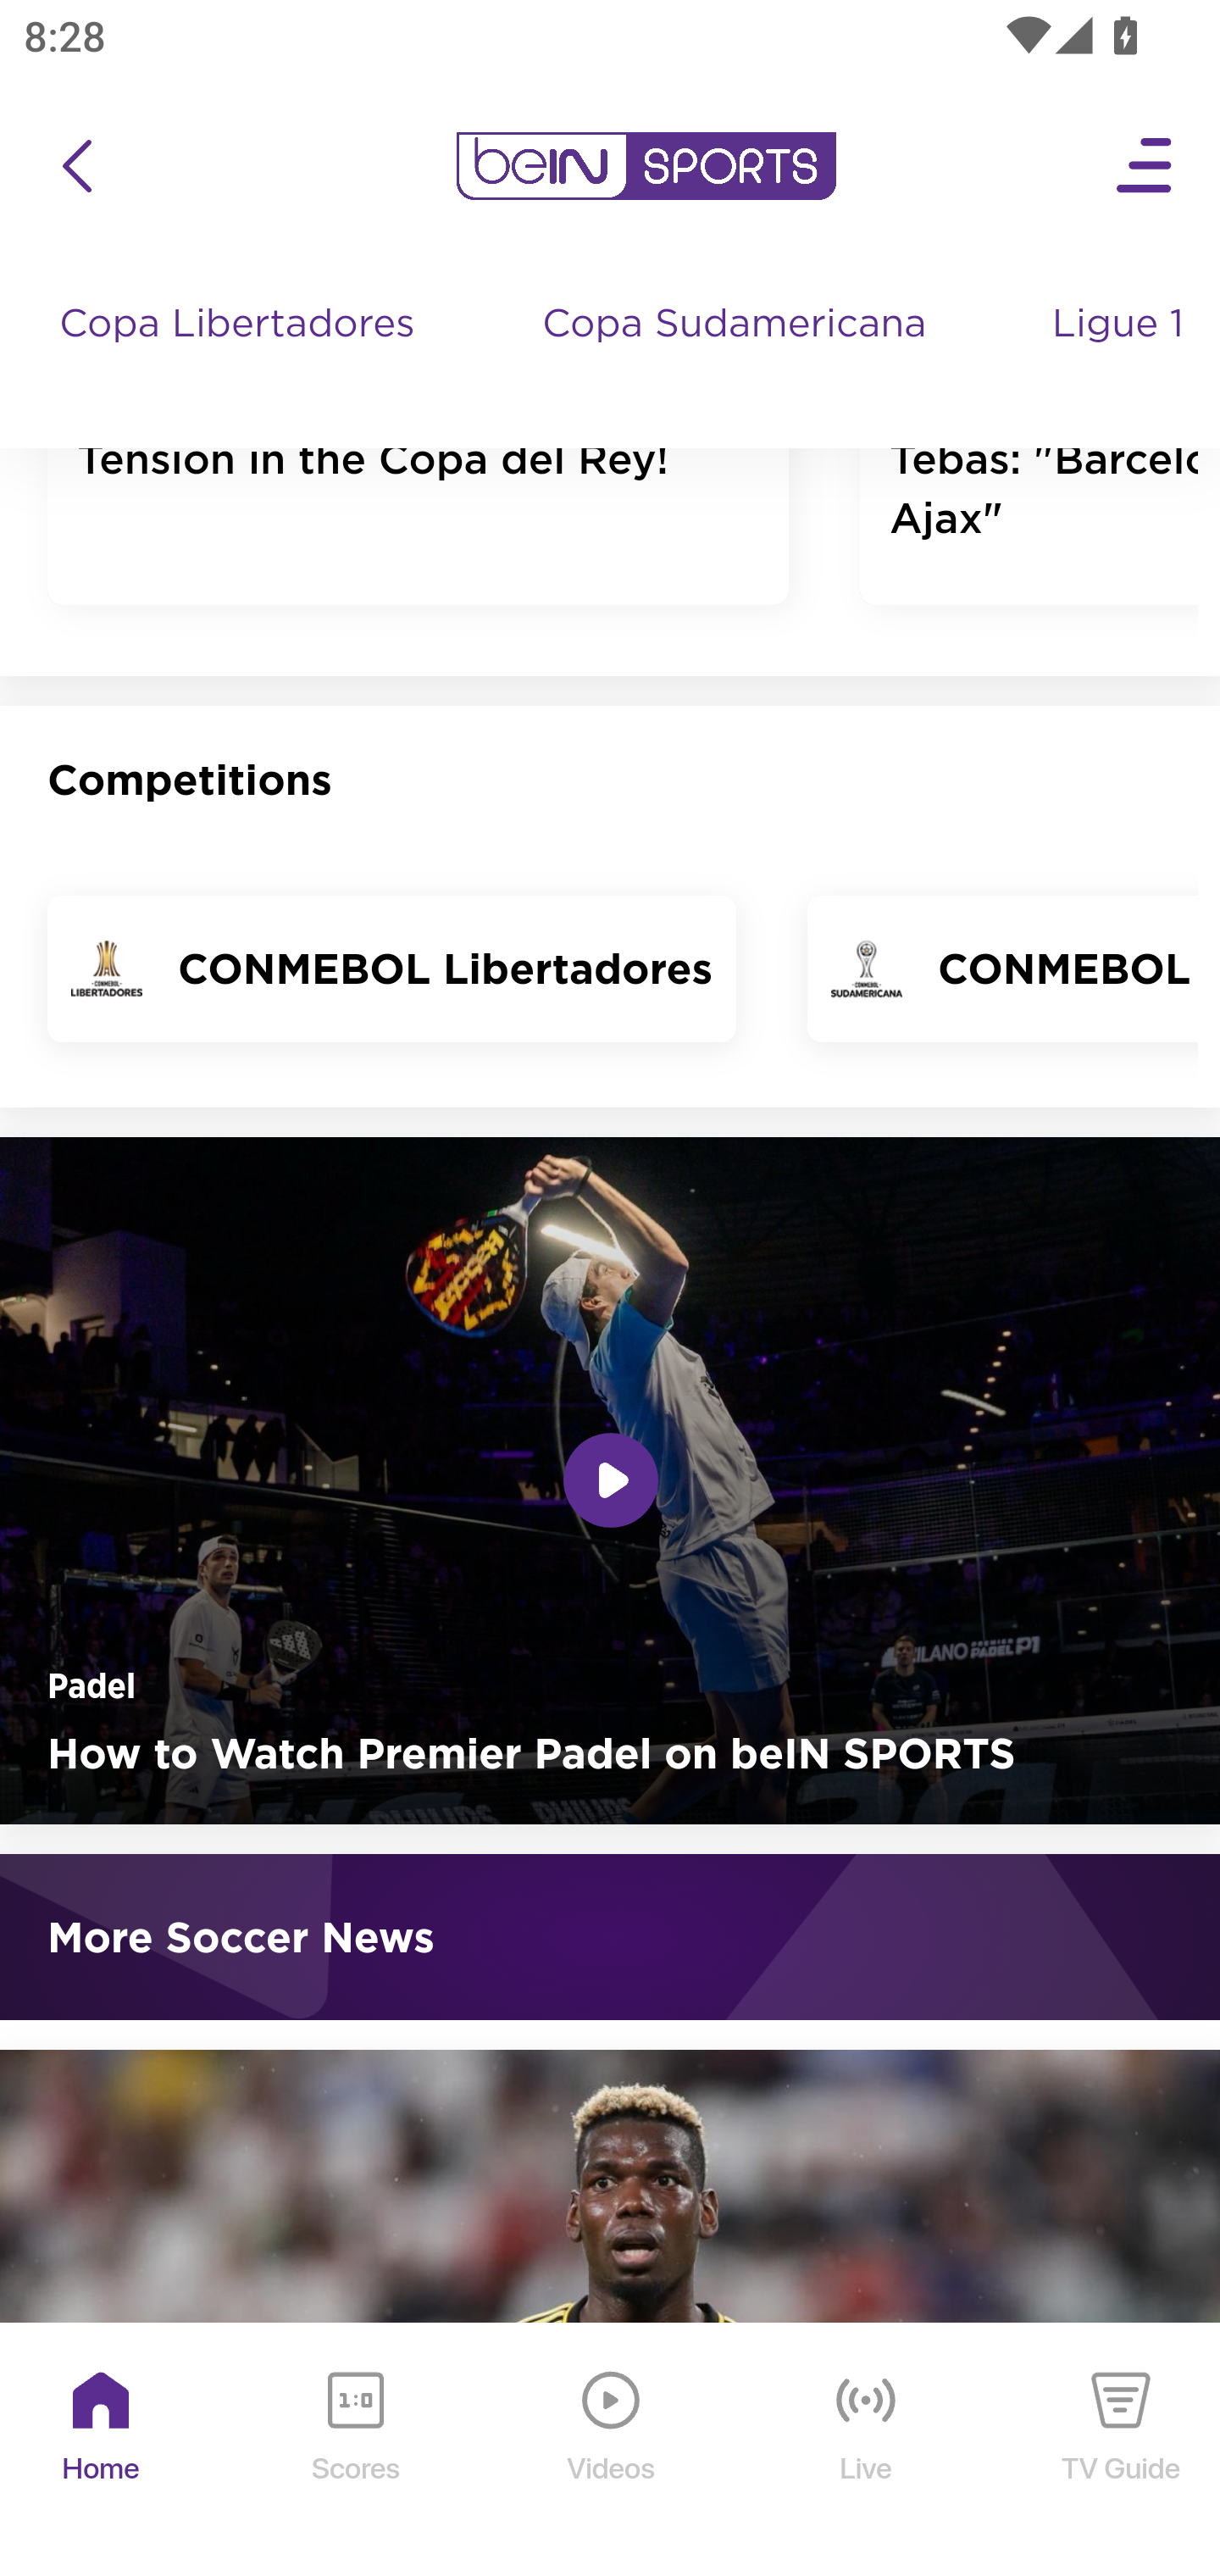 The height and width of the screenshot is (2576, 1220). Describe the element at coordinates (355, 2453) in the screenshot. I see `Scores Scores Icon Scores` at that location.